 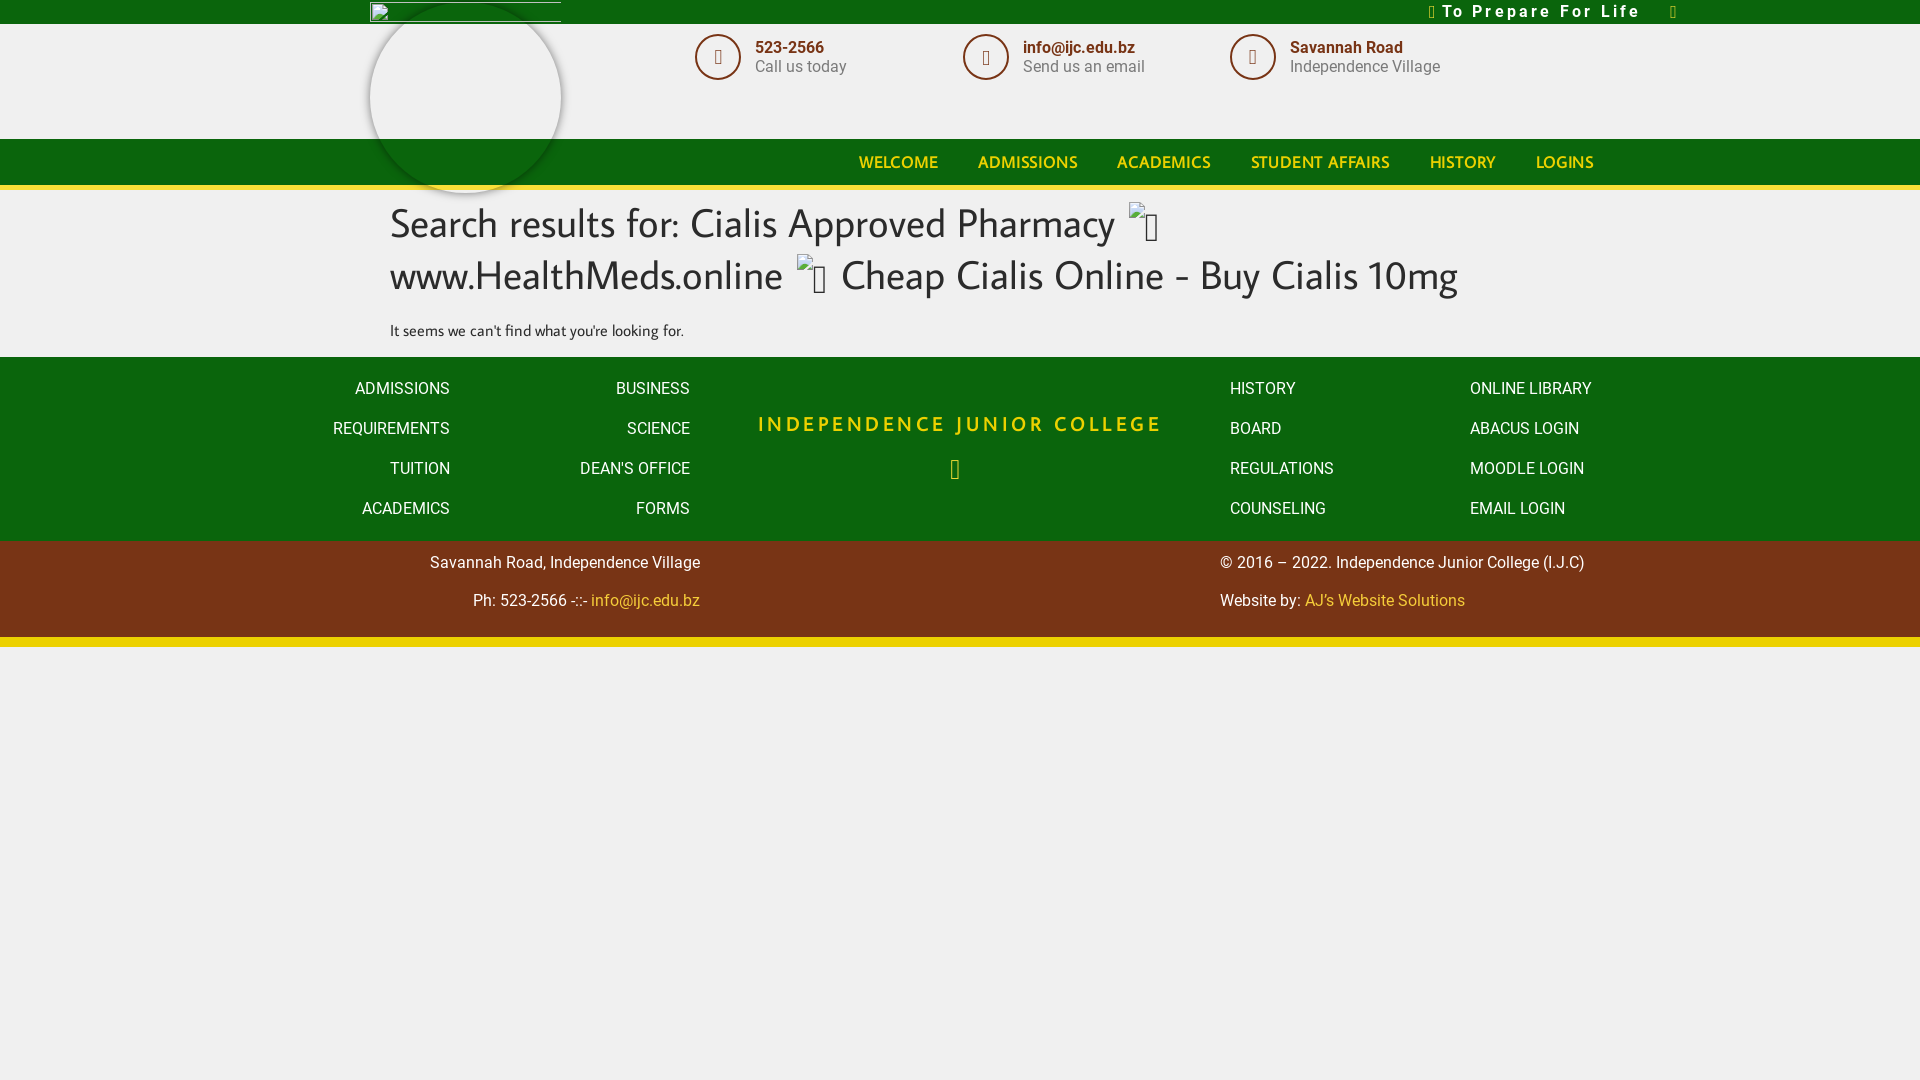 What do you see at coordinates (899, 162) in the screenshot?
I see `WELCOME` at bounding box center [899, 162].